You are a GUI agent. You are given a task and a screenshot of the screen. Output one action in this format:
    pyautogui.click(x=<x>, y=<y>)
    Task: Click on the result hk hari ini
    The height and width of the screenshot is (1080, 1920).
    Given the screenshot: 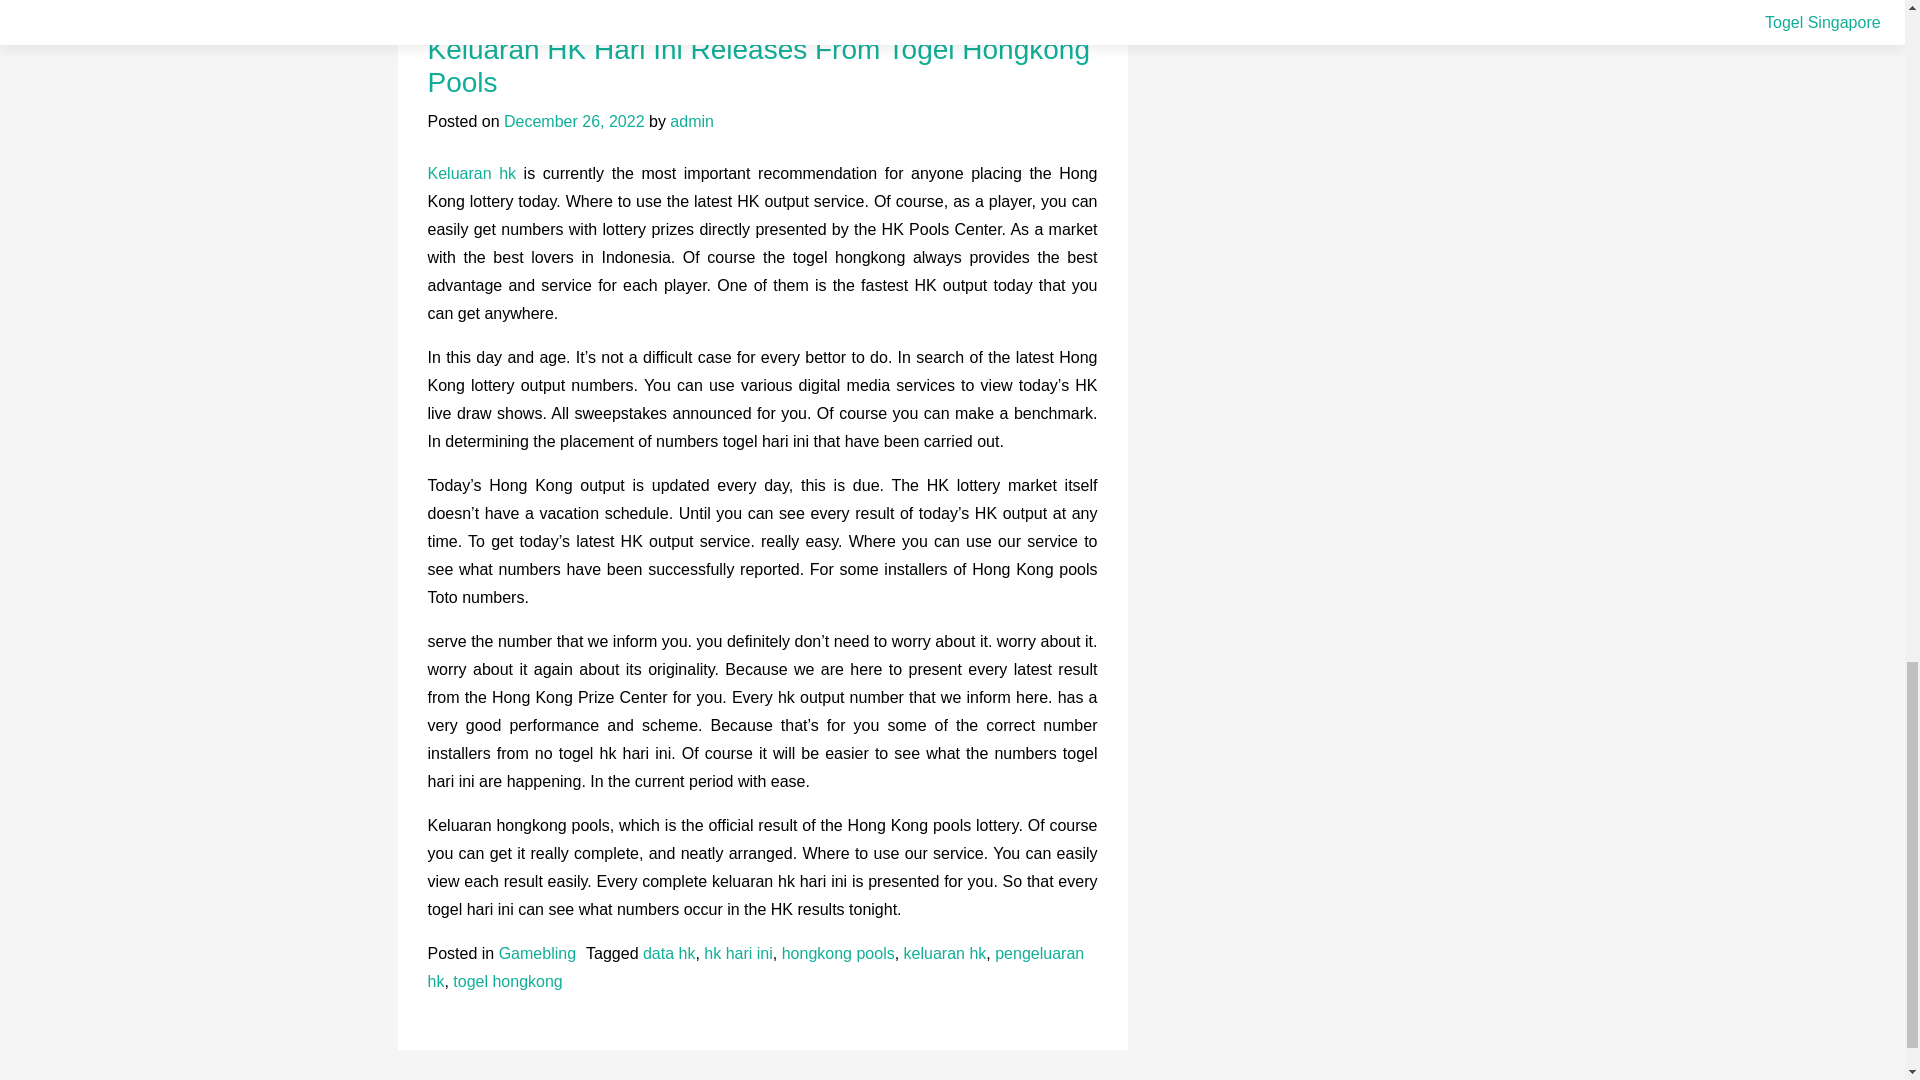 What is the action you would take?
    pyautogui.click(x=484, y=2)
    